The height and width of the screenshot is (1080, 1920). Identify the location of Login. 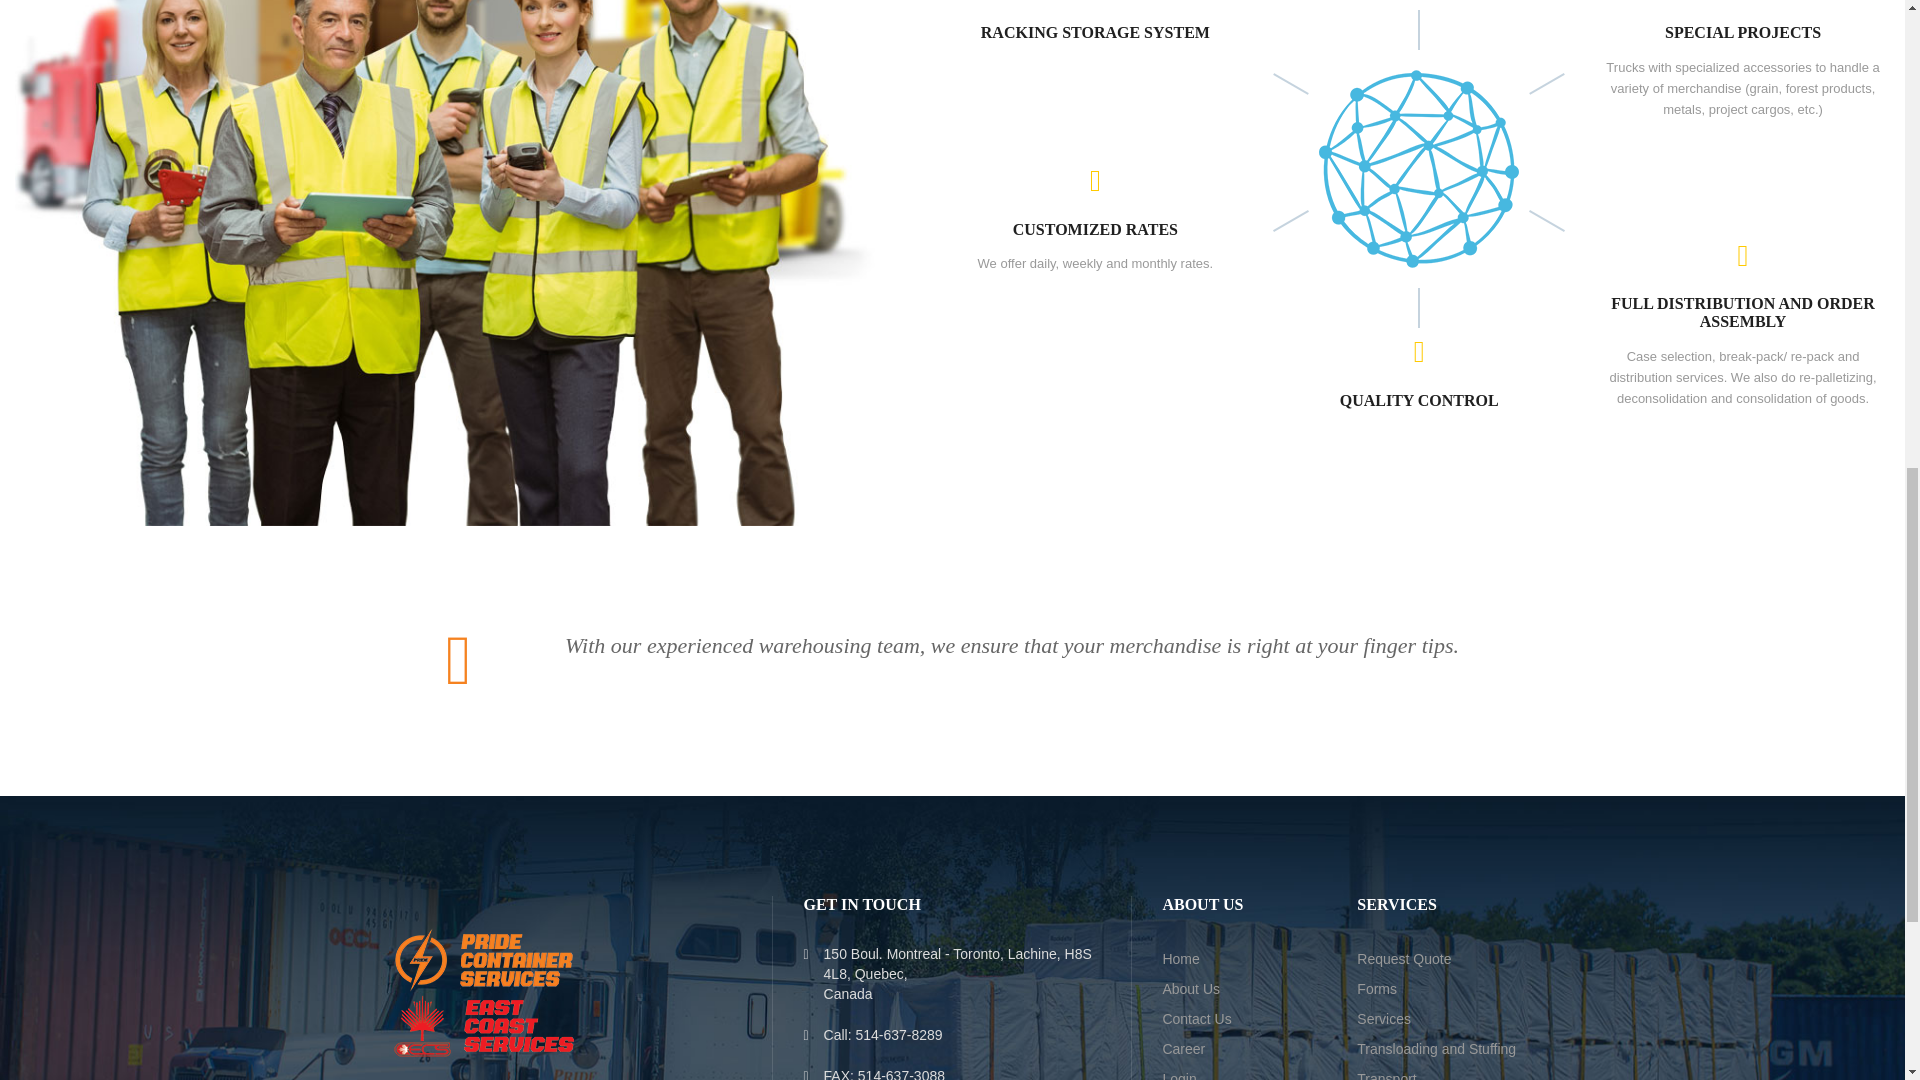
(1178, 1076).